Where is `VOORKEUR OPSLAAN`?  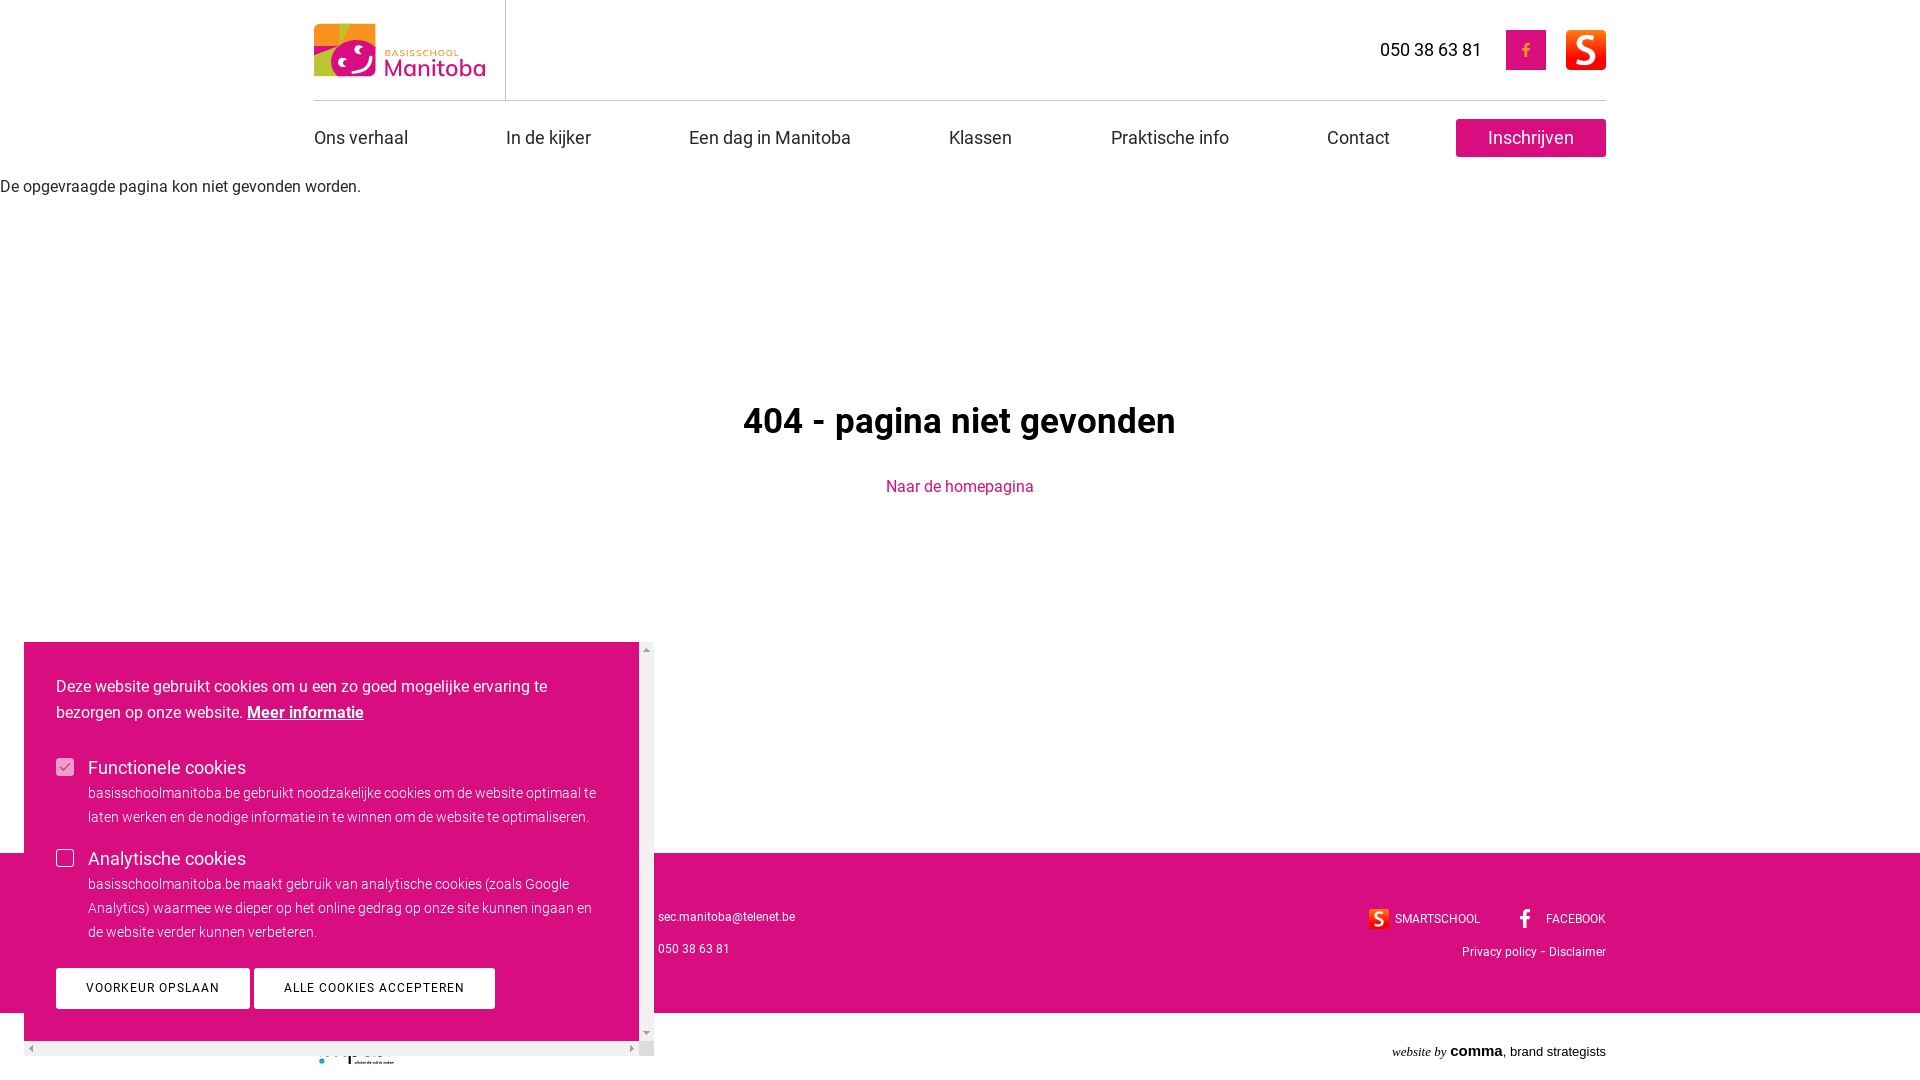 VOORKEUR OPSLAAN is located at coordinates (153, 988).